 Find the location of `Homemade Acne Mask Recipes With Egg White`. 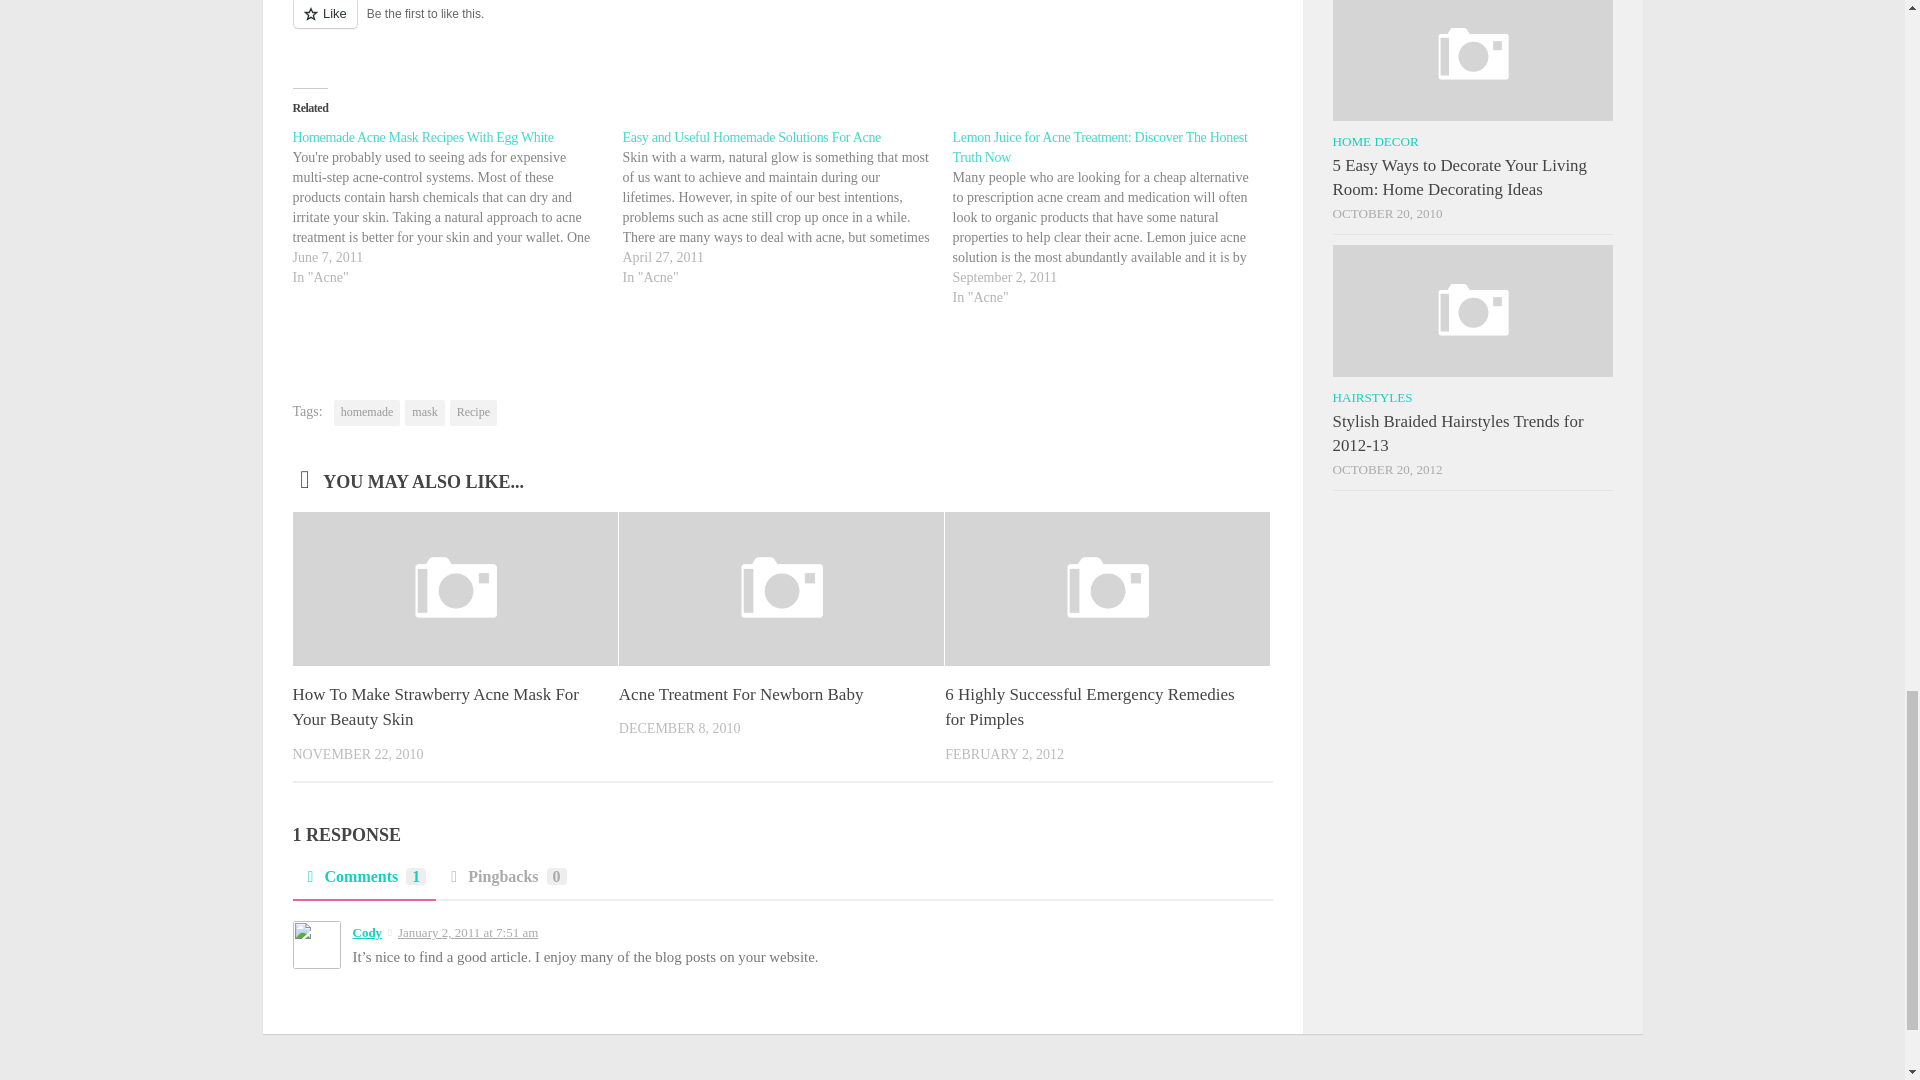

Homemade Acne Mask Recipes With Egg White is located at coordinates (456, 208).